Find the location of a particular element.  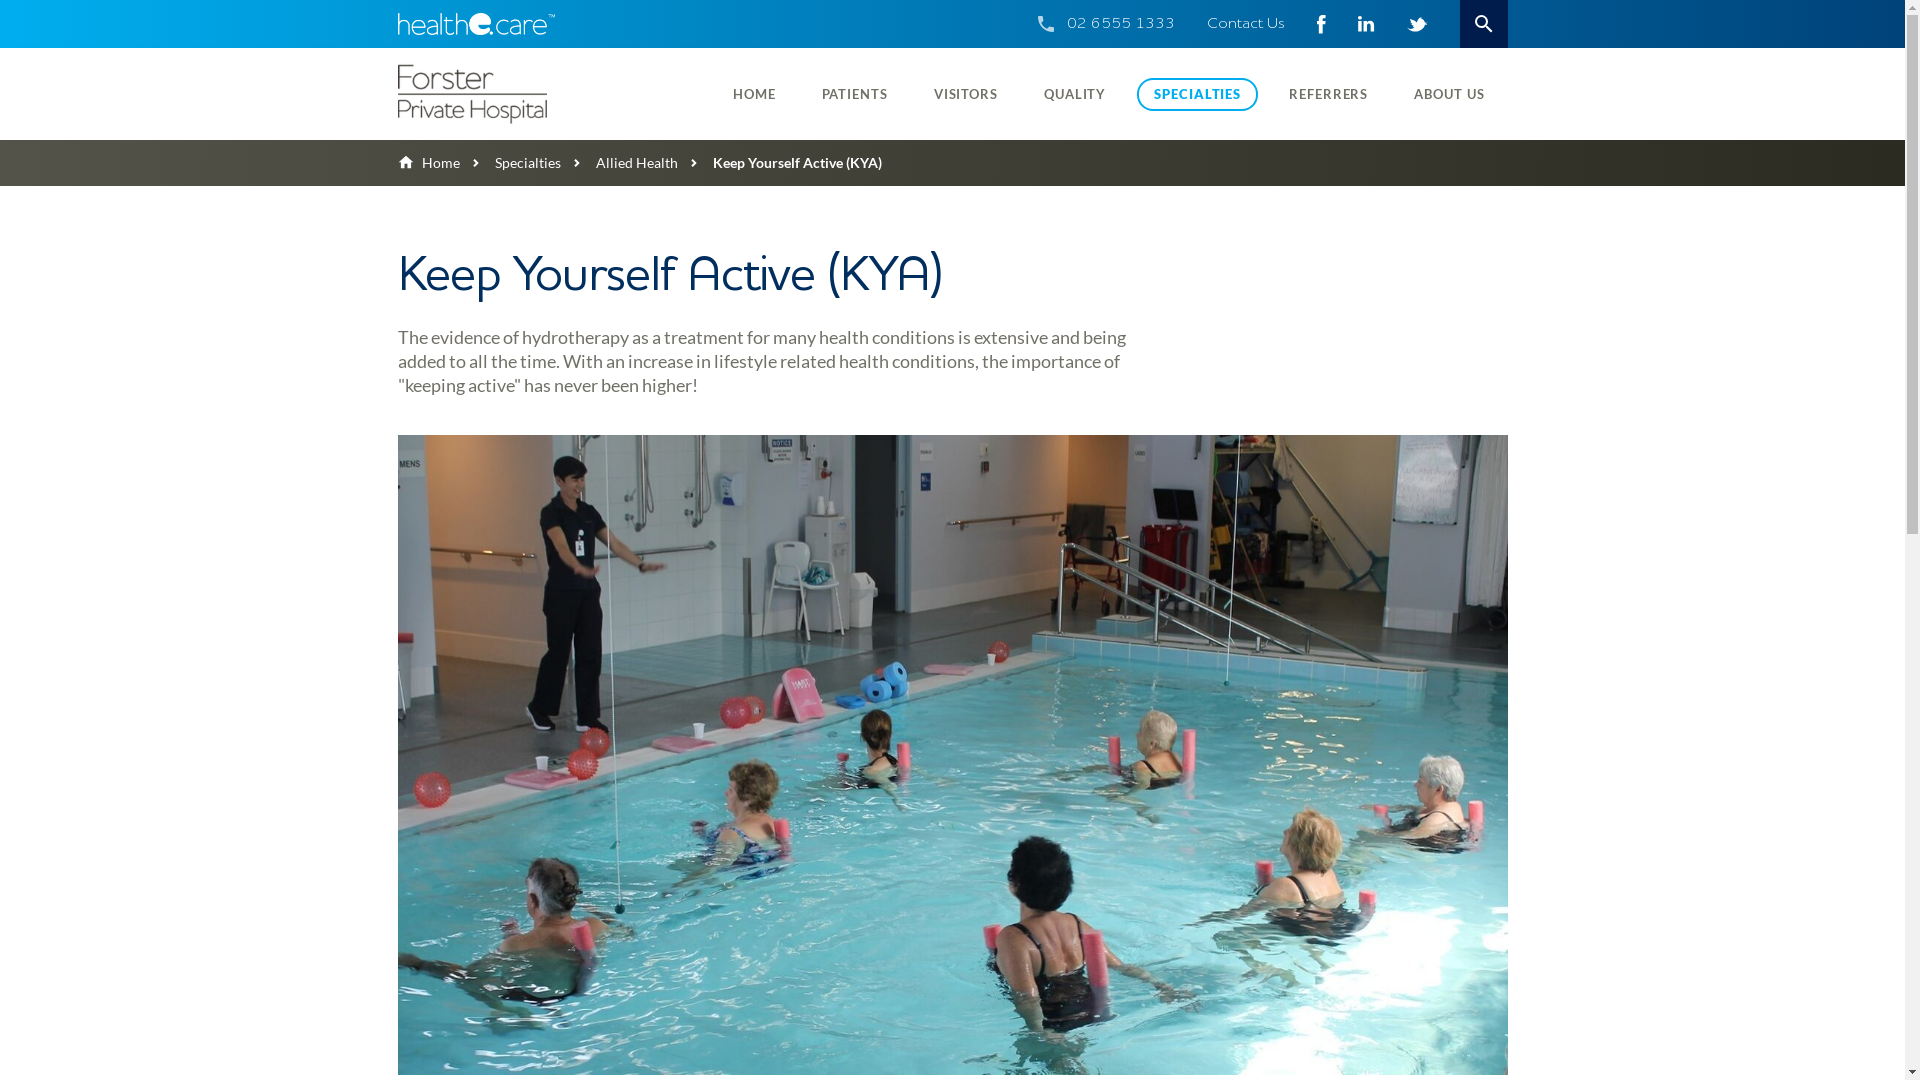

PATIENTS is located at coordinates (855, 94).